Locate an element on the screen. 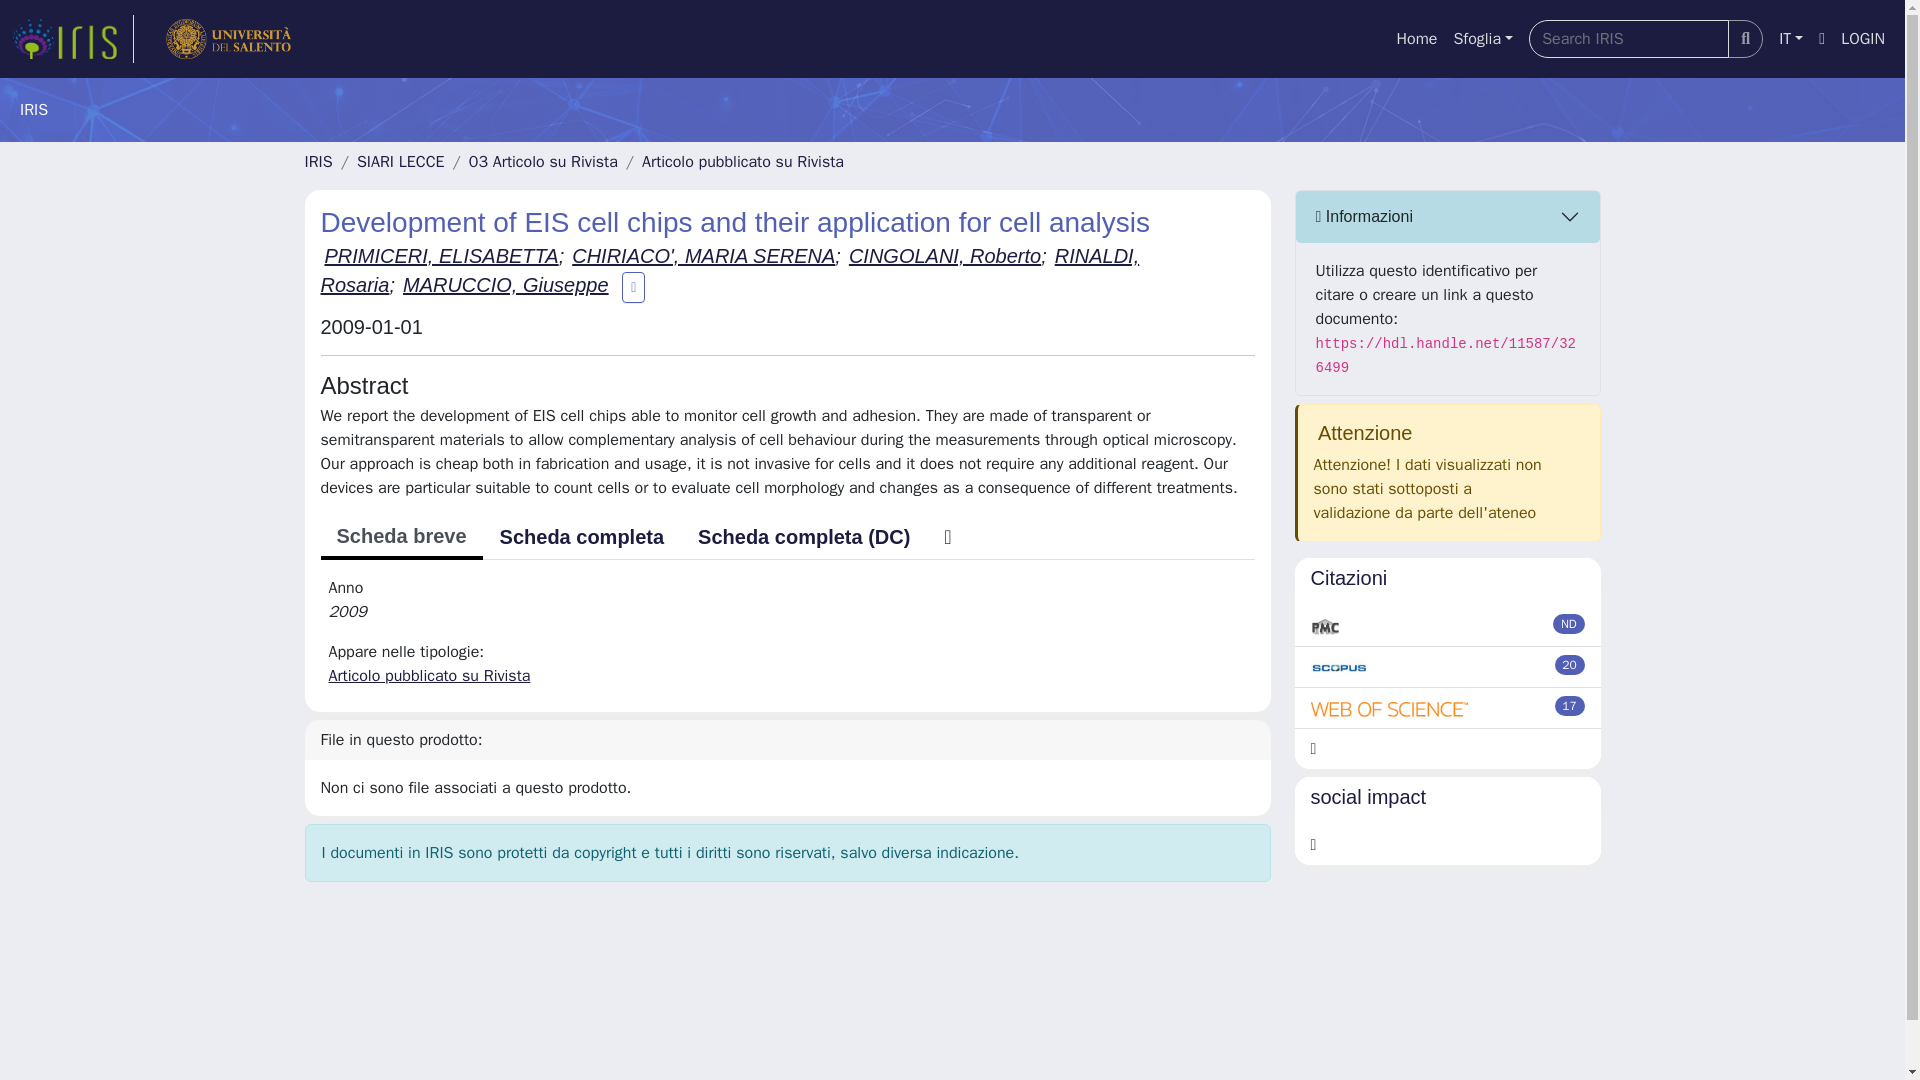 The height and width of the screenshot is (1080, 1920).  Informazioni is located at coordinates (1448, 217).